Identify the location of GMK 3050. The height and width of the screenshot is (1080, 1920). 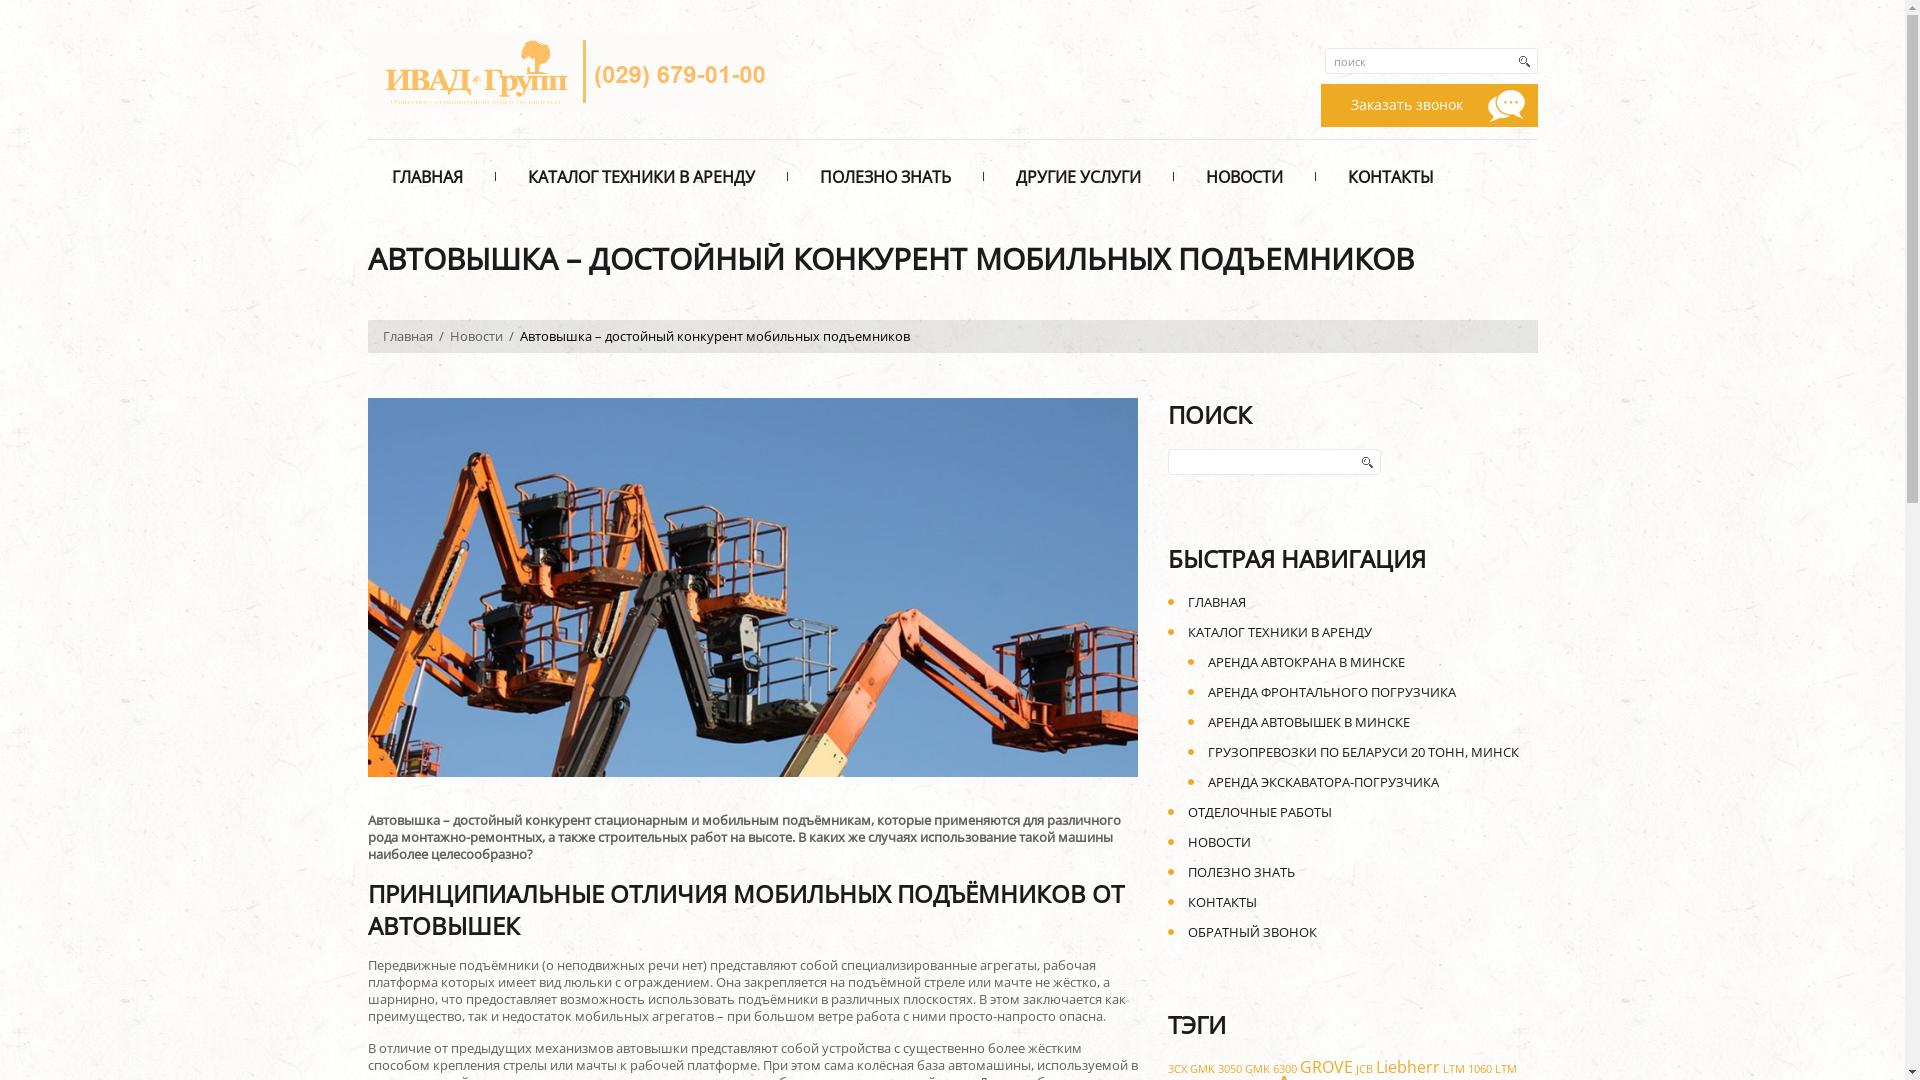
(1216, 1069).